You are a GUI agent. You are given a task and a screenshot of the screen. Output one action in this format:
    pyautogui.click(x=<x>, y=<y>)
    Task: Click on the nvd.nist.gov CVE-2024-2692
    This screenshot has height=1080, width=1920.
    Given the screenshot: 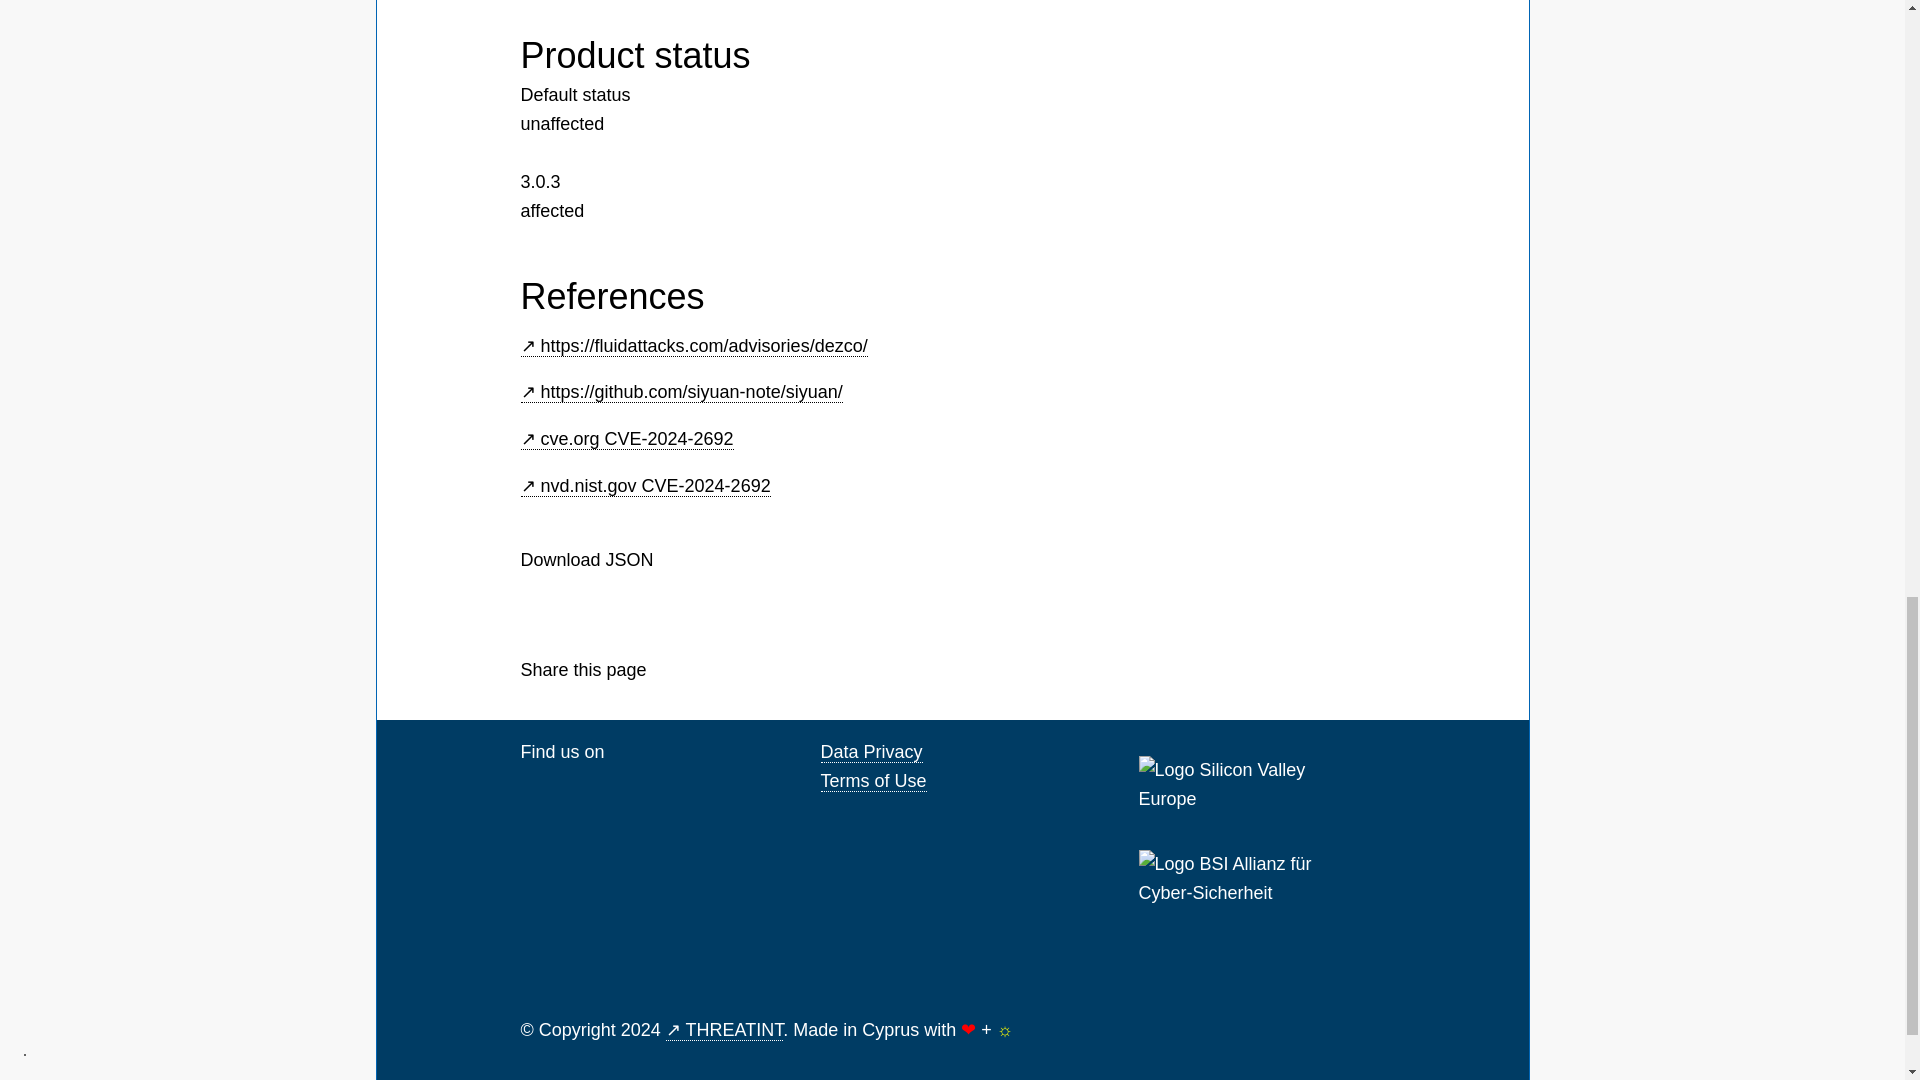 What is the action you would take?
    pyautogui.click(x=644, y=486)
    